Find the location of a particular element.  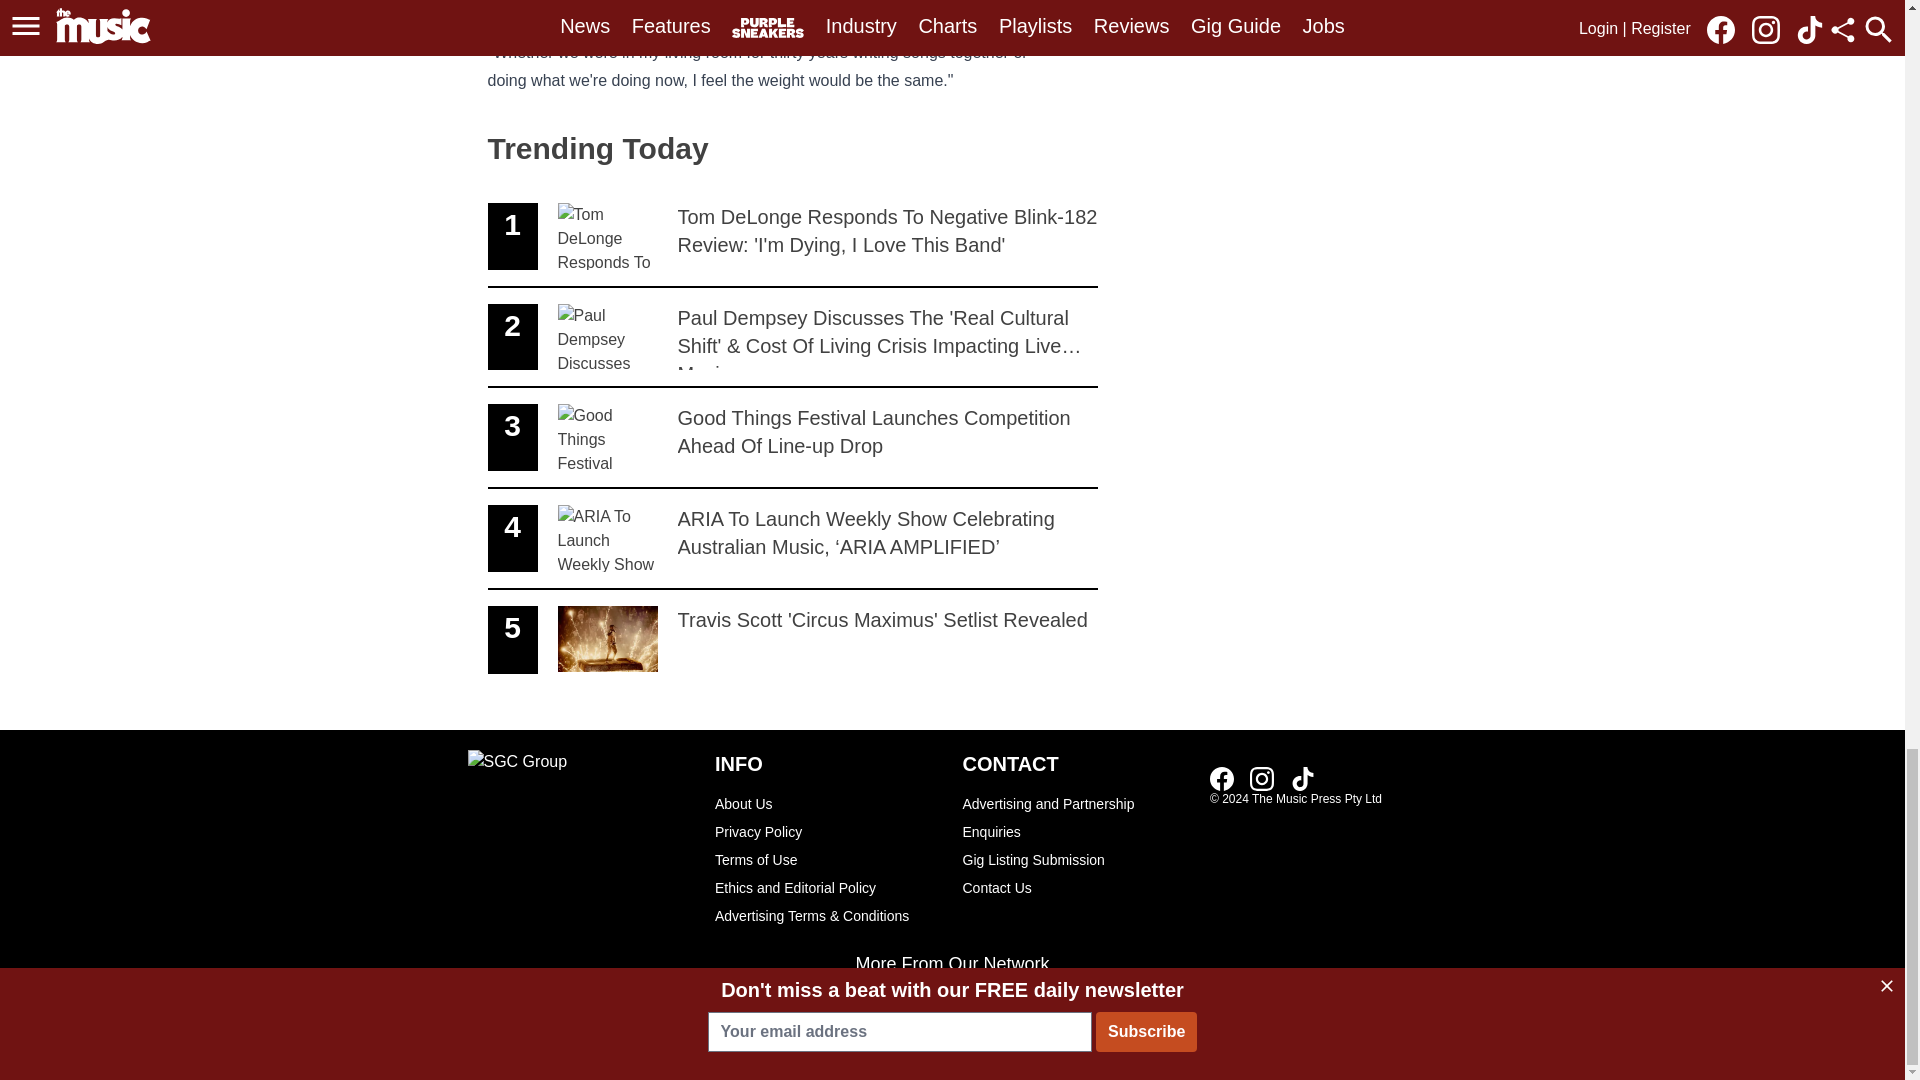

Link to our TikTok is located at coordinates (828, 803).